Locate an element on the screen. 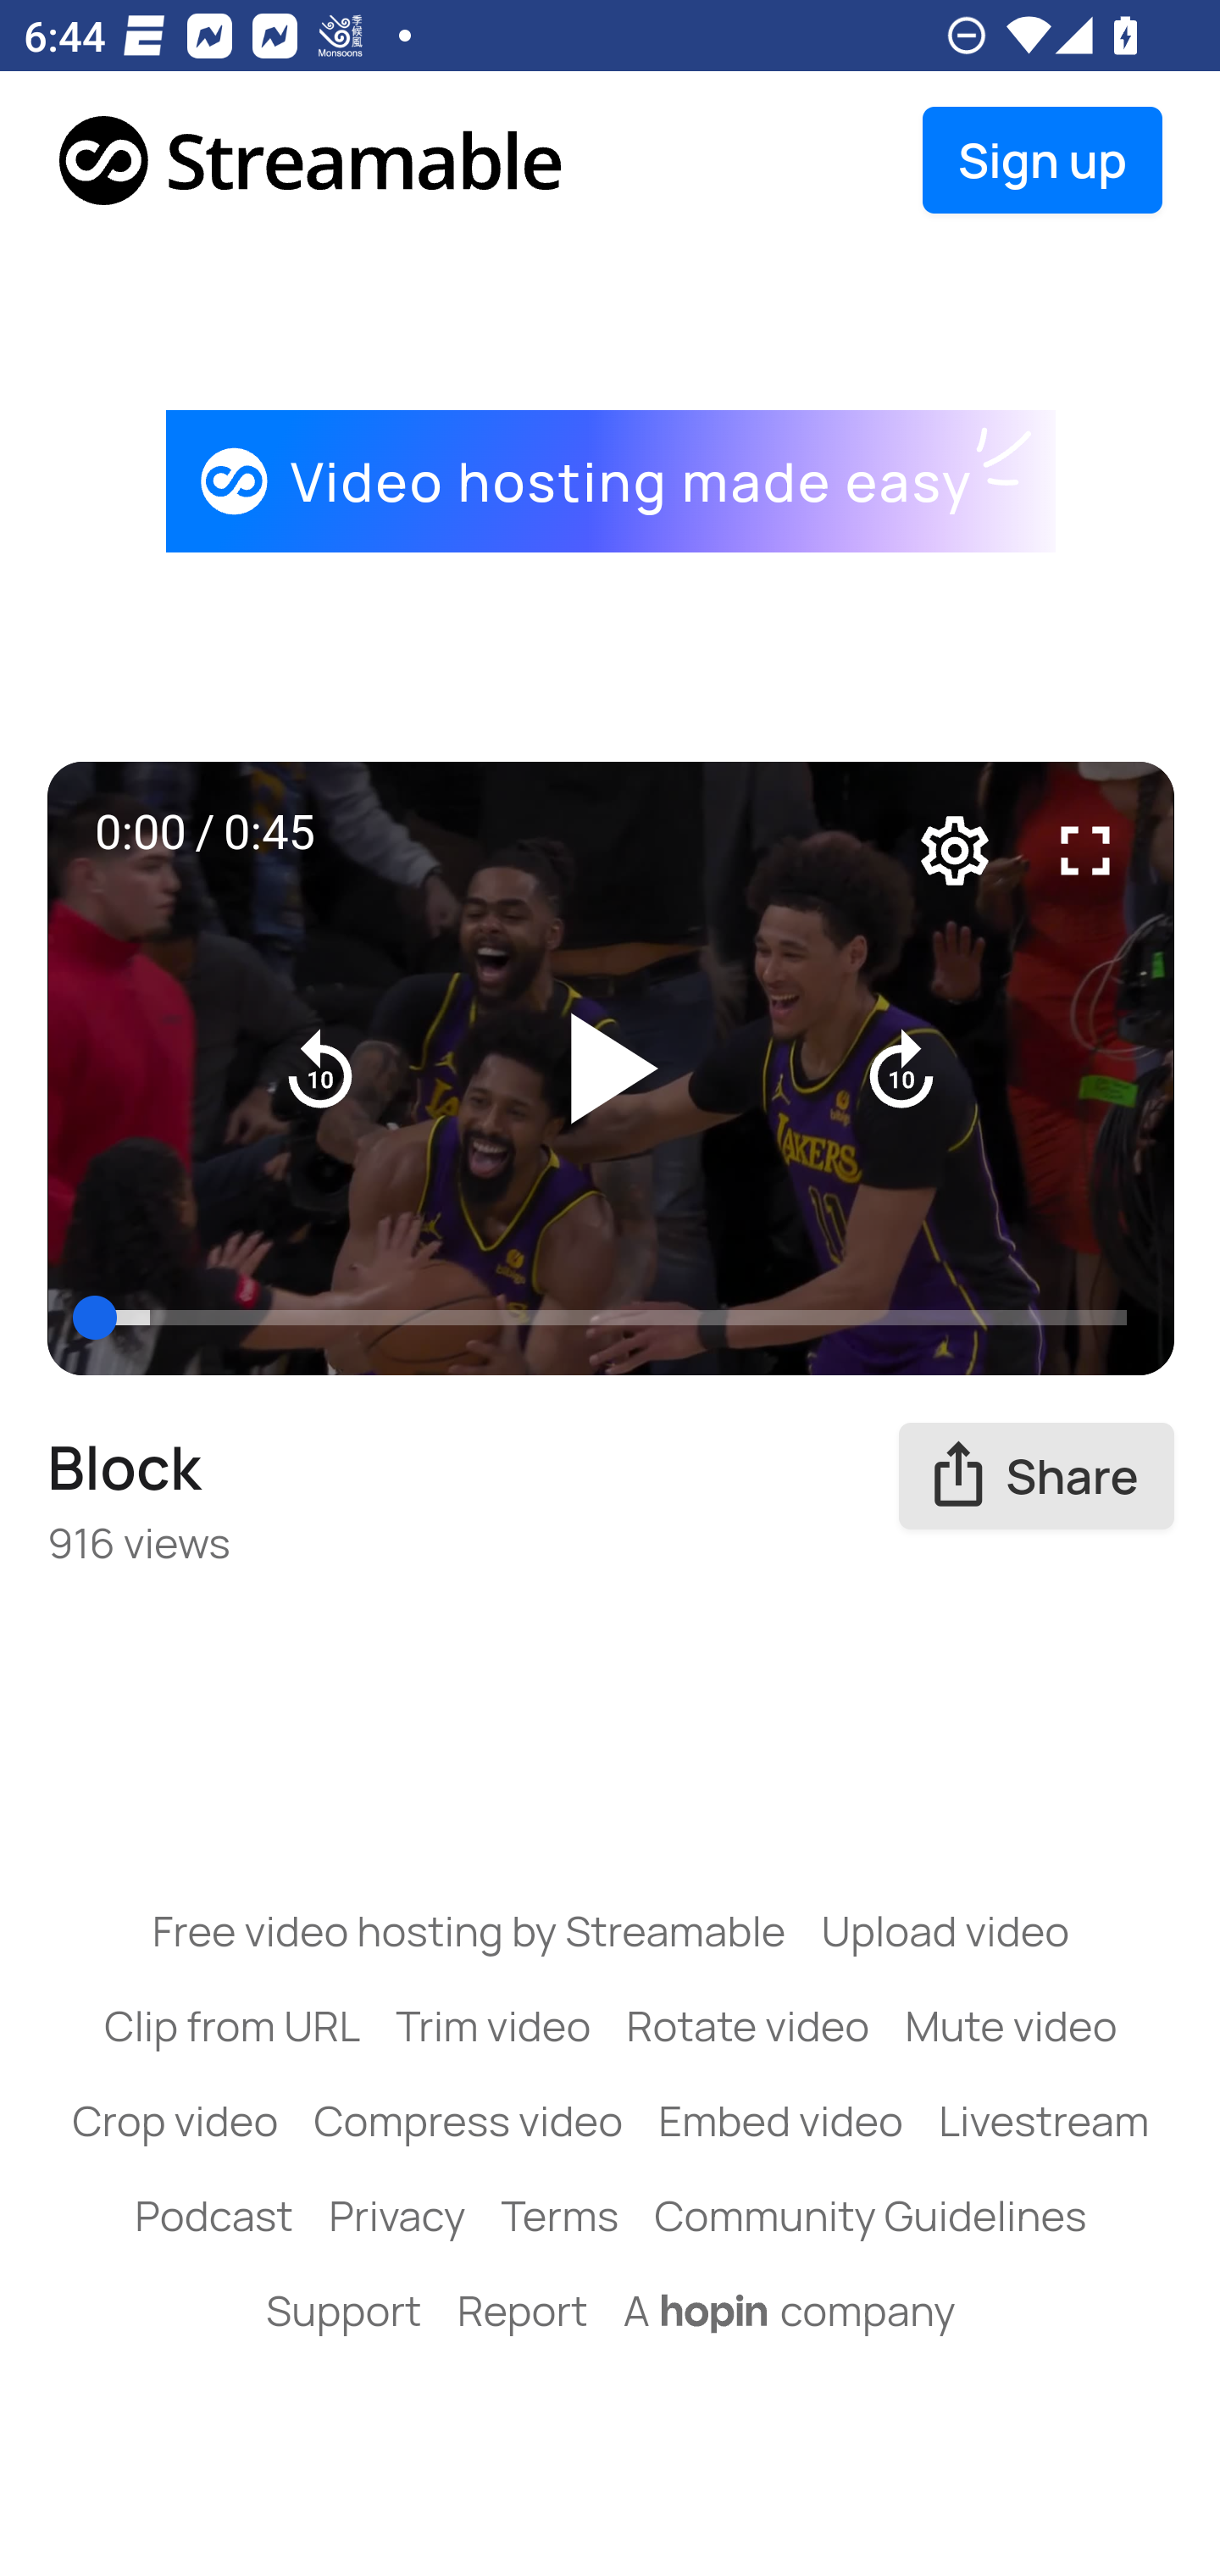  Crop video is located at coordinates (176, 2121).